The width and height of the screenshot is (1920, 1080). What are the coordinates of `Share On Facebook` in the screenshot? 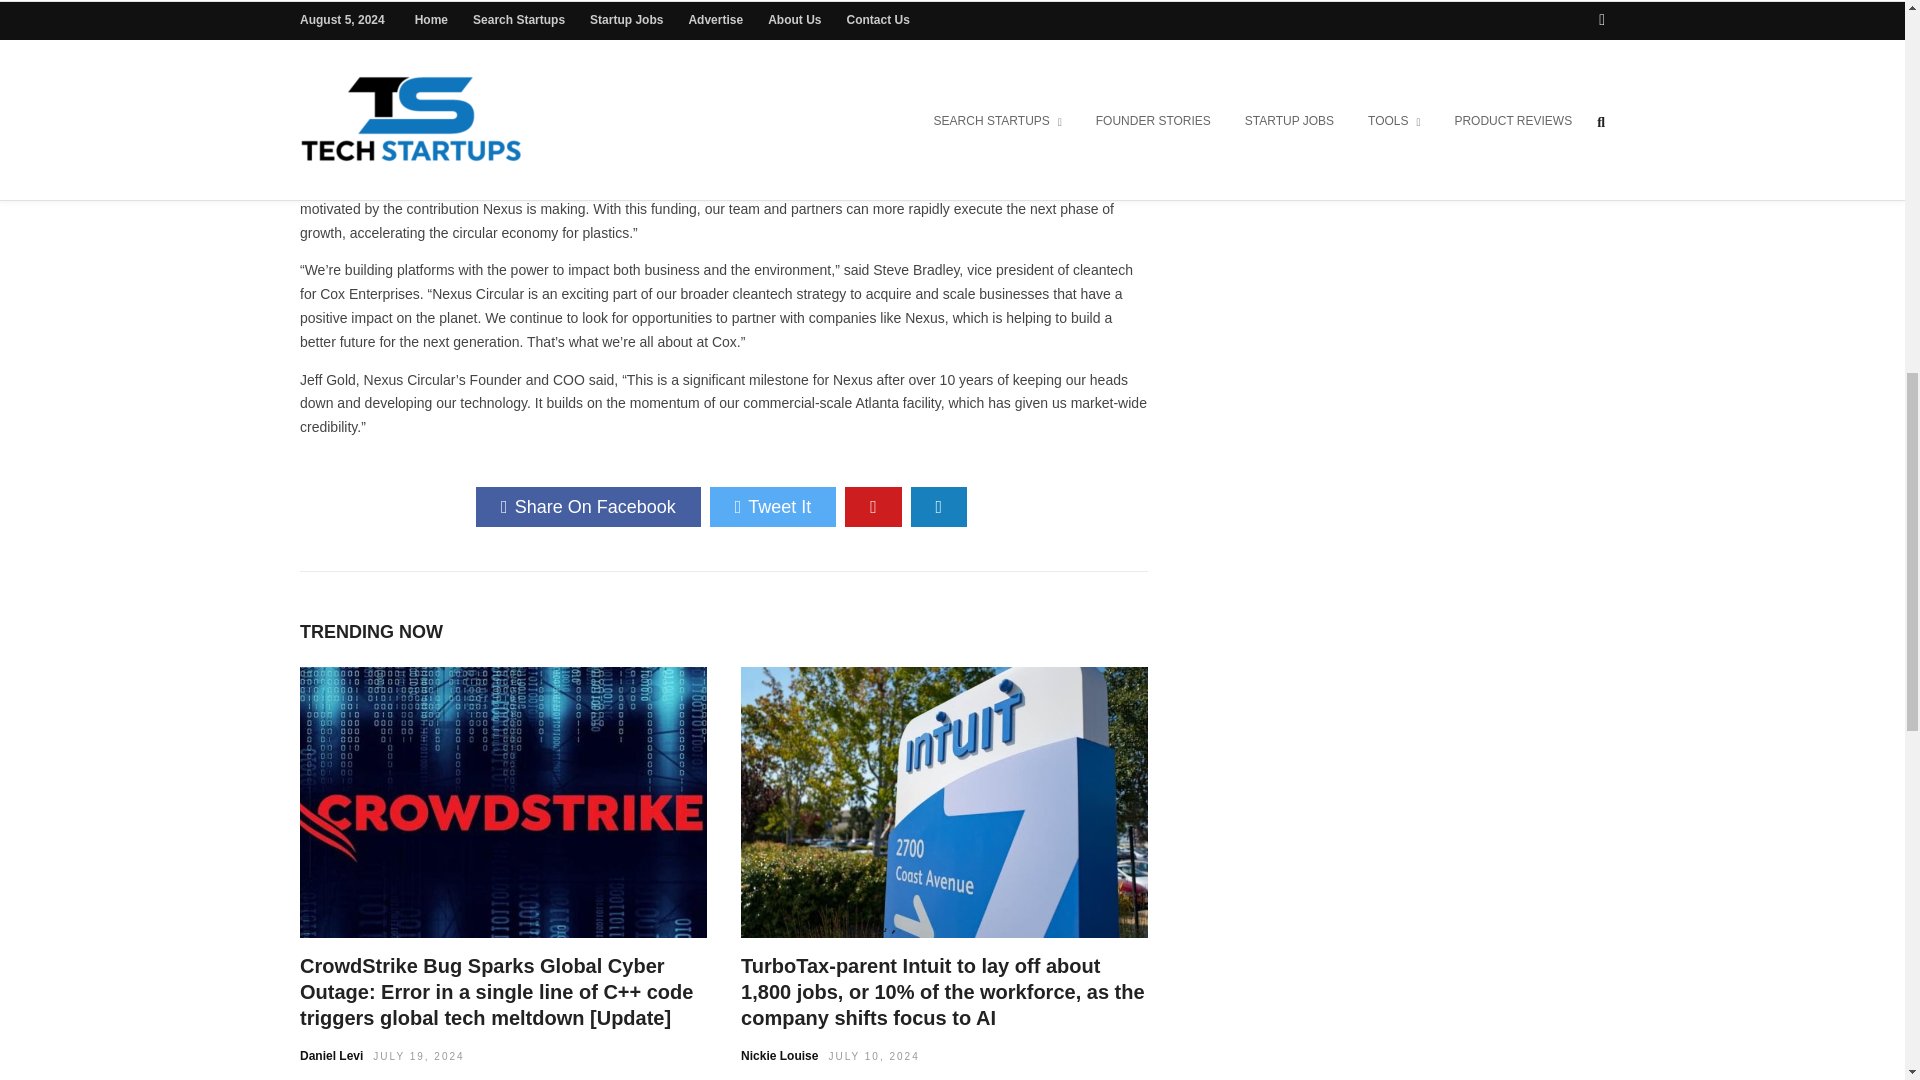 It's located at (588, 507).